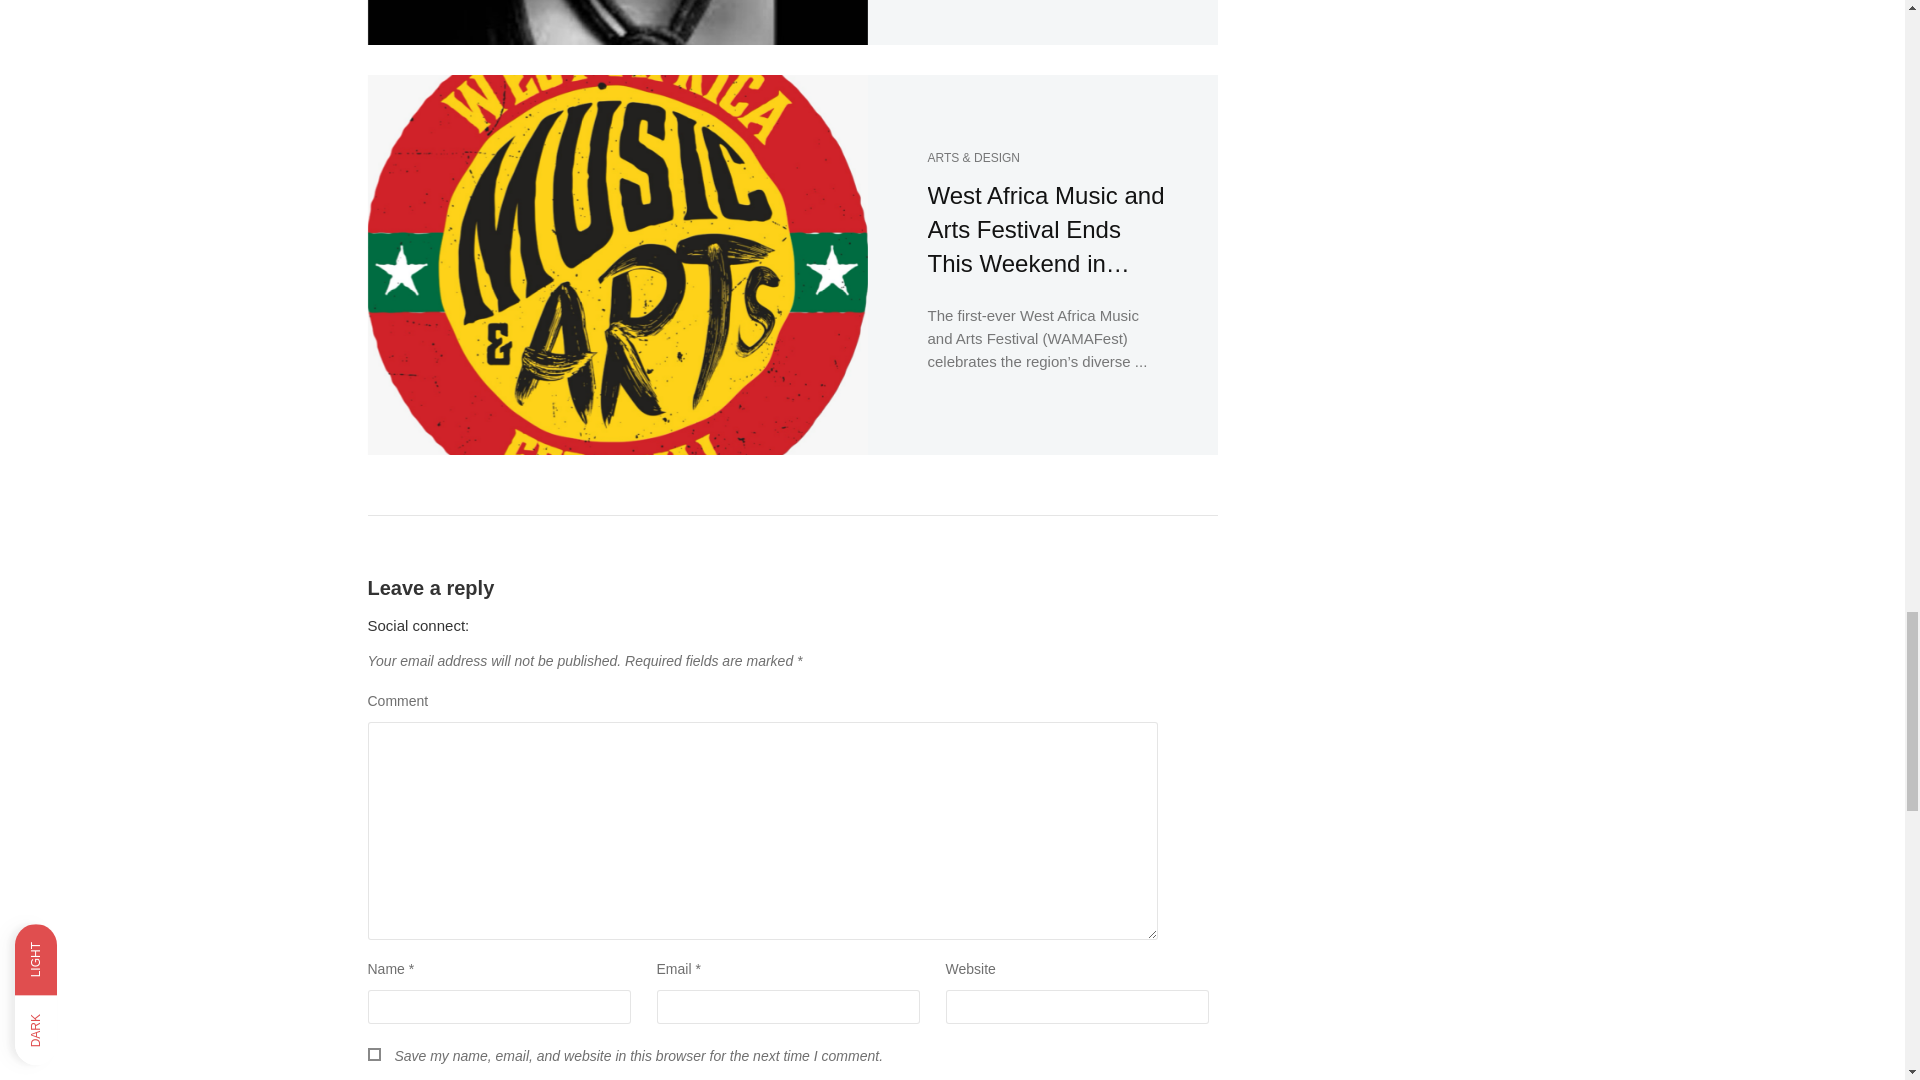 This screenshot has height=1080, width=1920. Describe the element at coordinates (374, 1054) in the screenshot. I see `yes` at that location.